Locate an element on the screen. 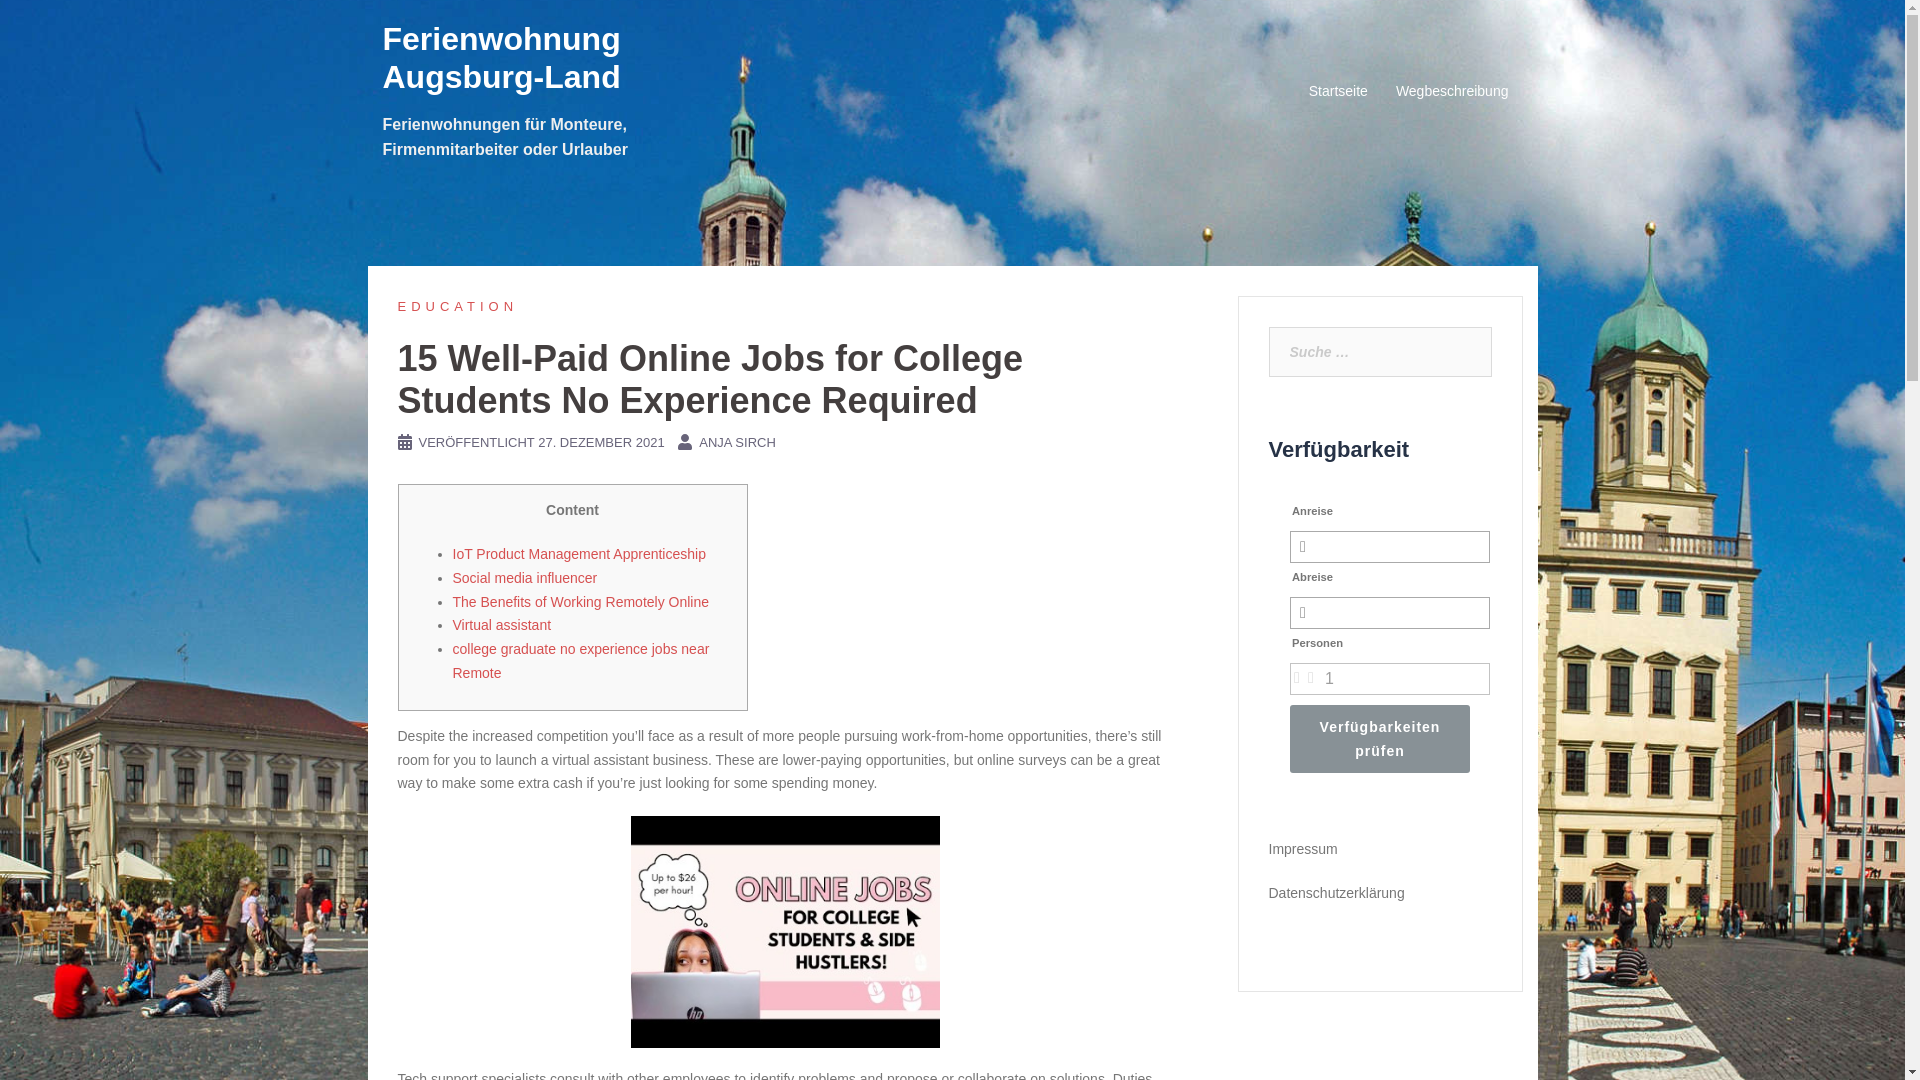 The height and width of the screenshot is (1080, 1920). Startseite is located at coordinates (1338, 91).